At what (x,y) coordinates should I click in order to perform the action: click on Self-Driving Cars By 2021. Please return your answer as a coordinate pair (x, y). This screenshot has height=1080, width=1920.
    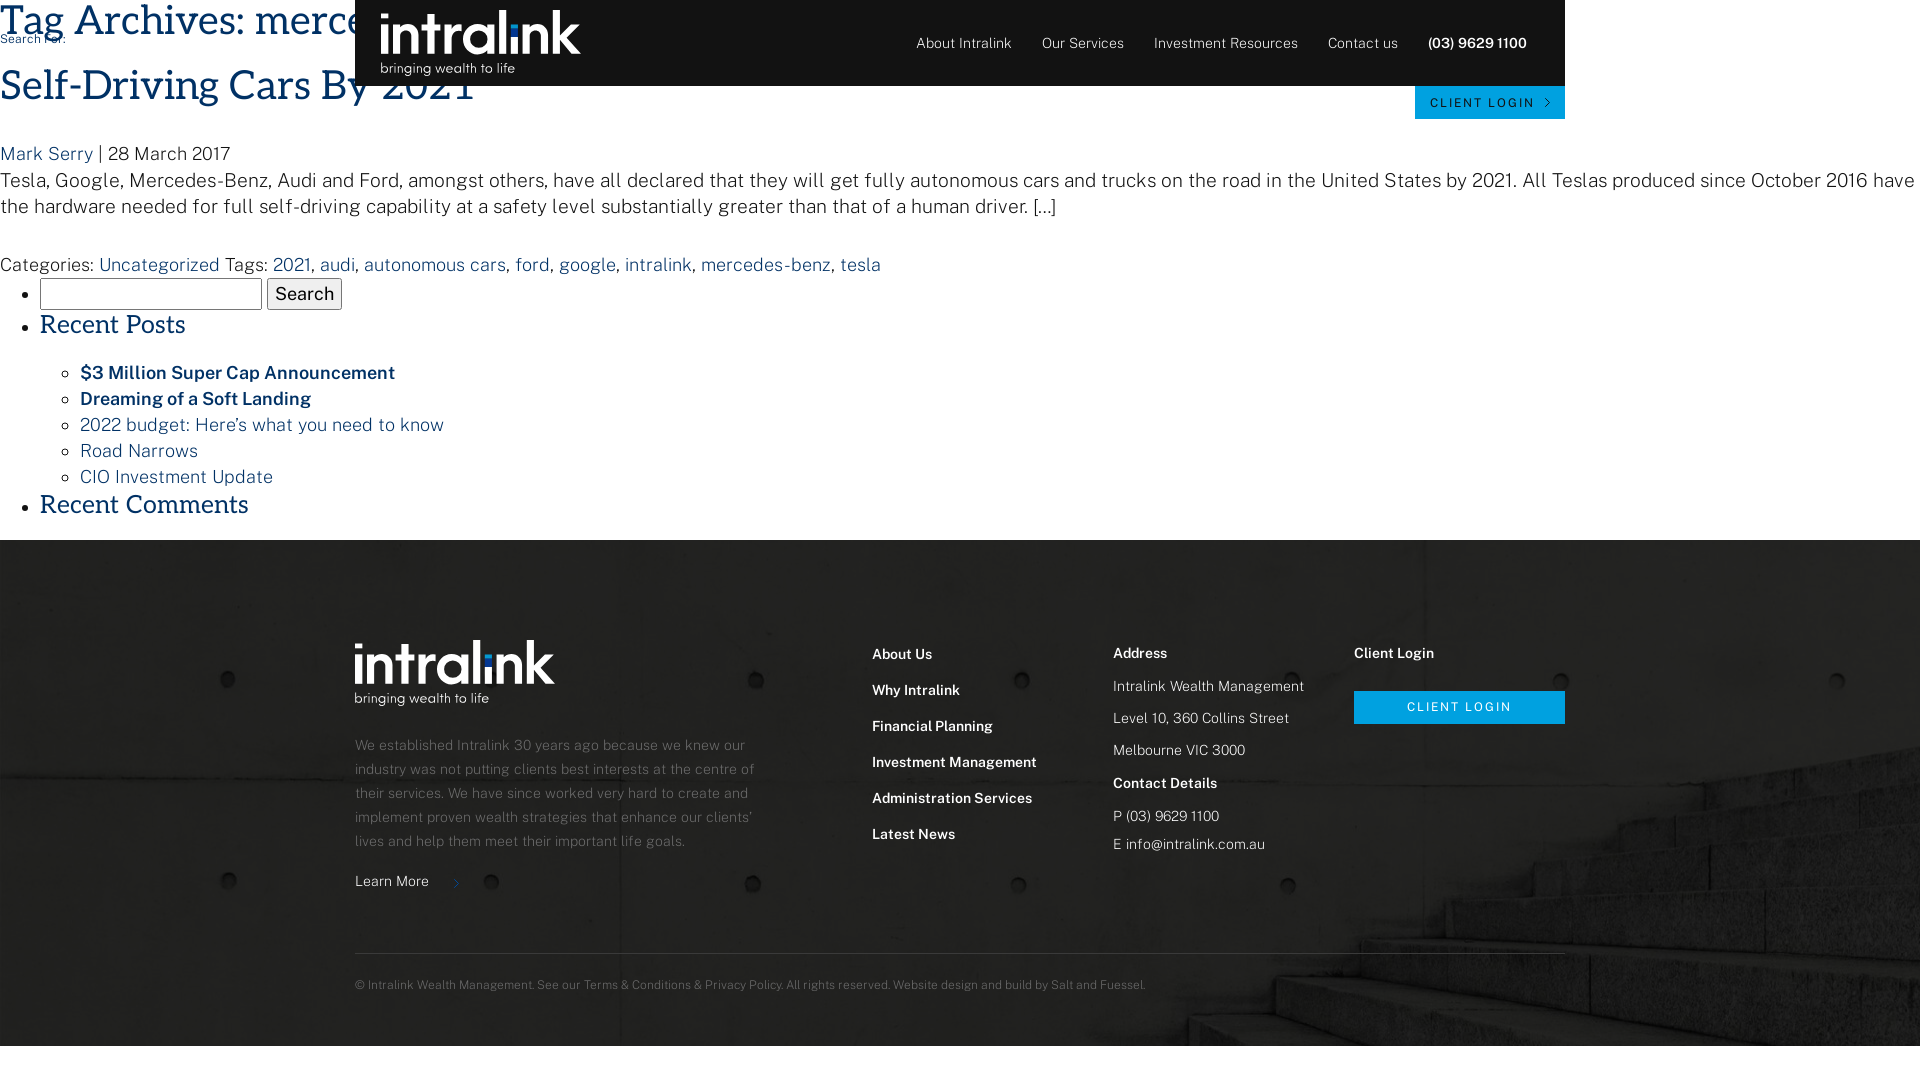
    Looking at the image, I should click on (238, 87).